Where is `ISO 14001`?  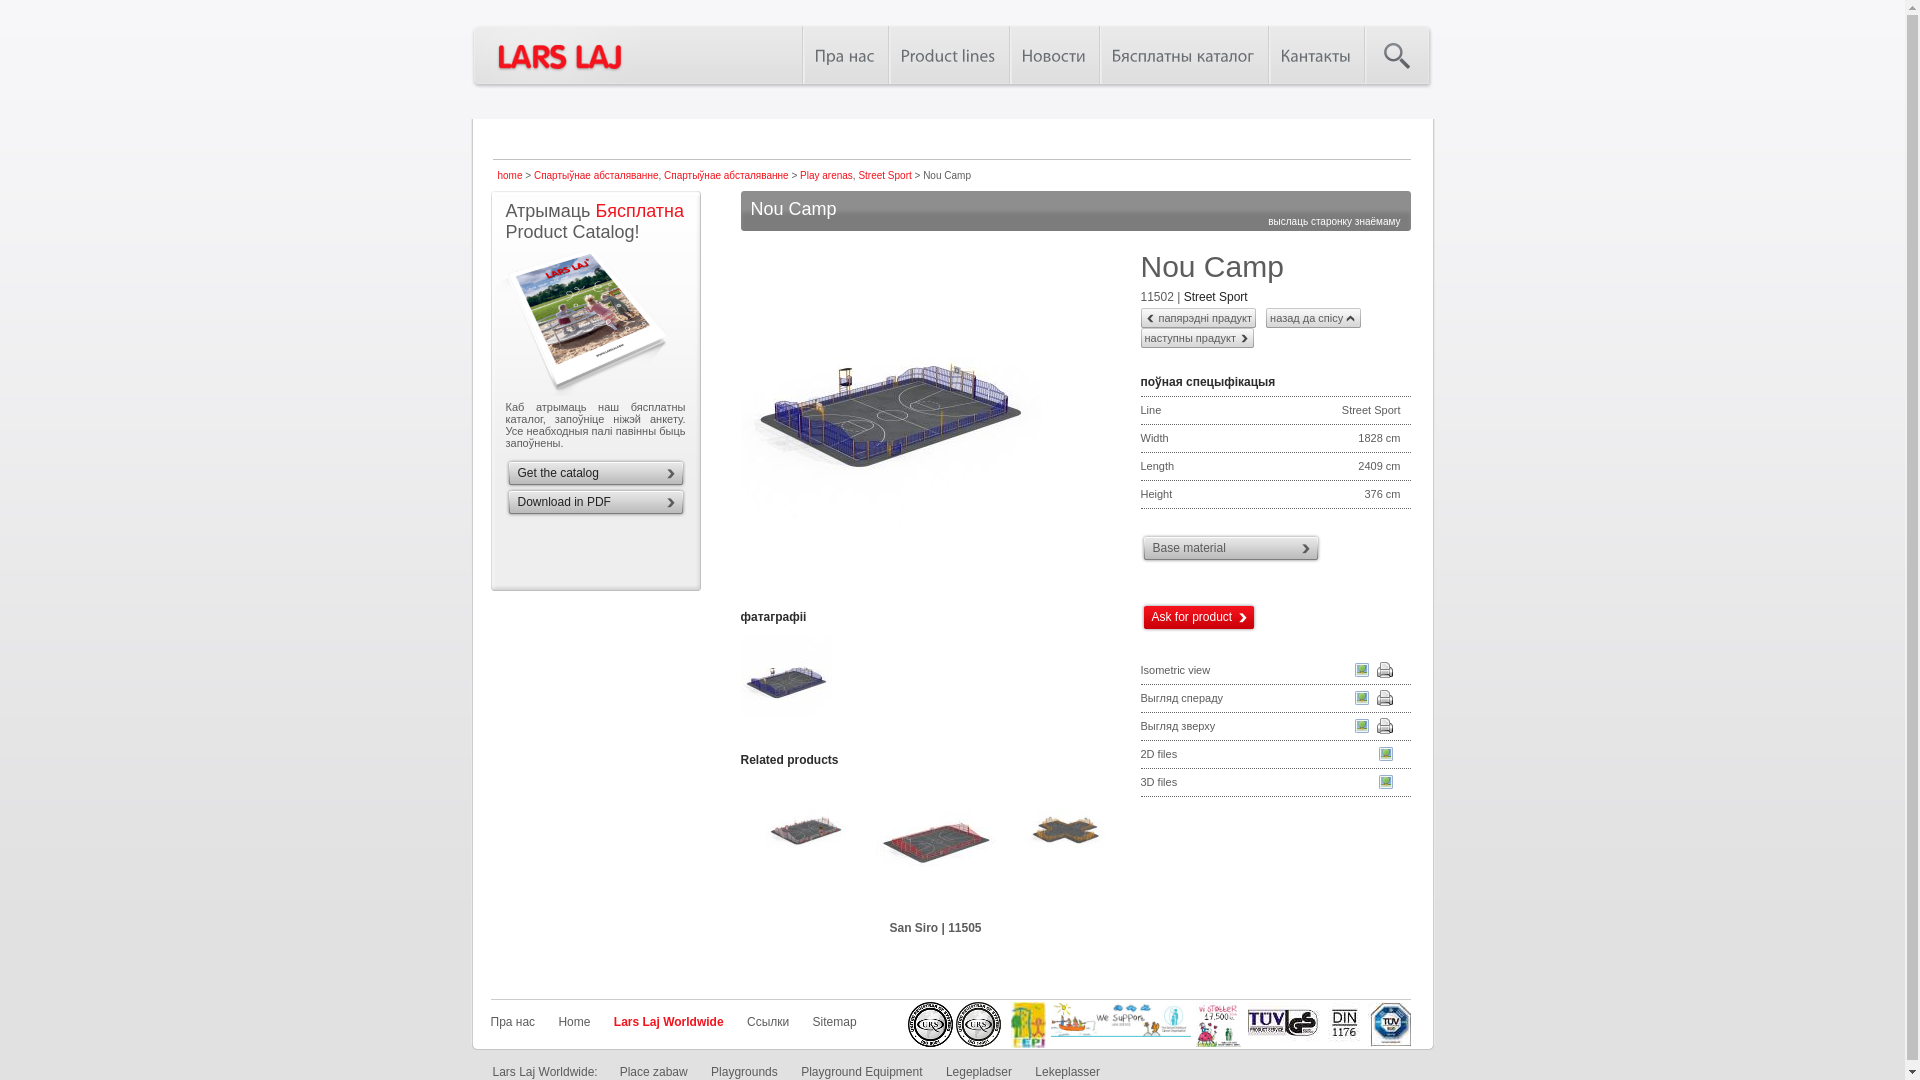 ISO 14001 is located at coordinates (978, 1024).